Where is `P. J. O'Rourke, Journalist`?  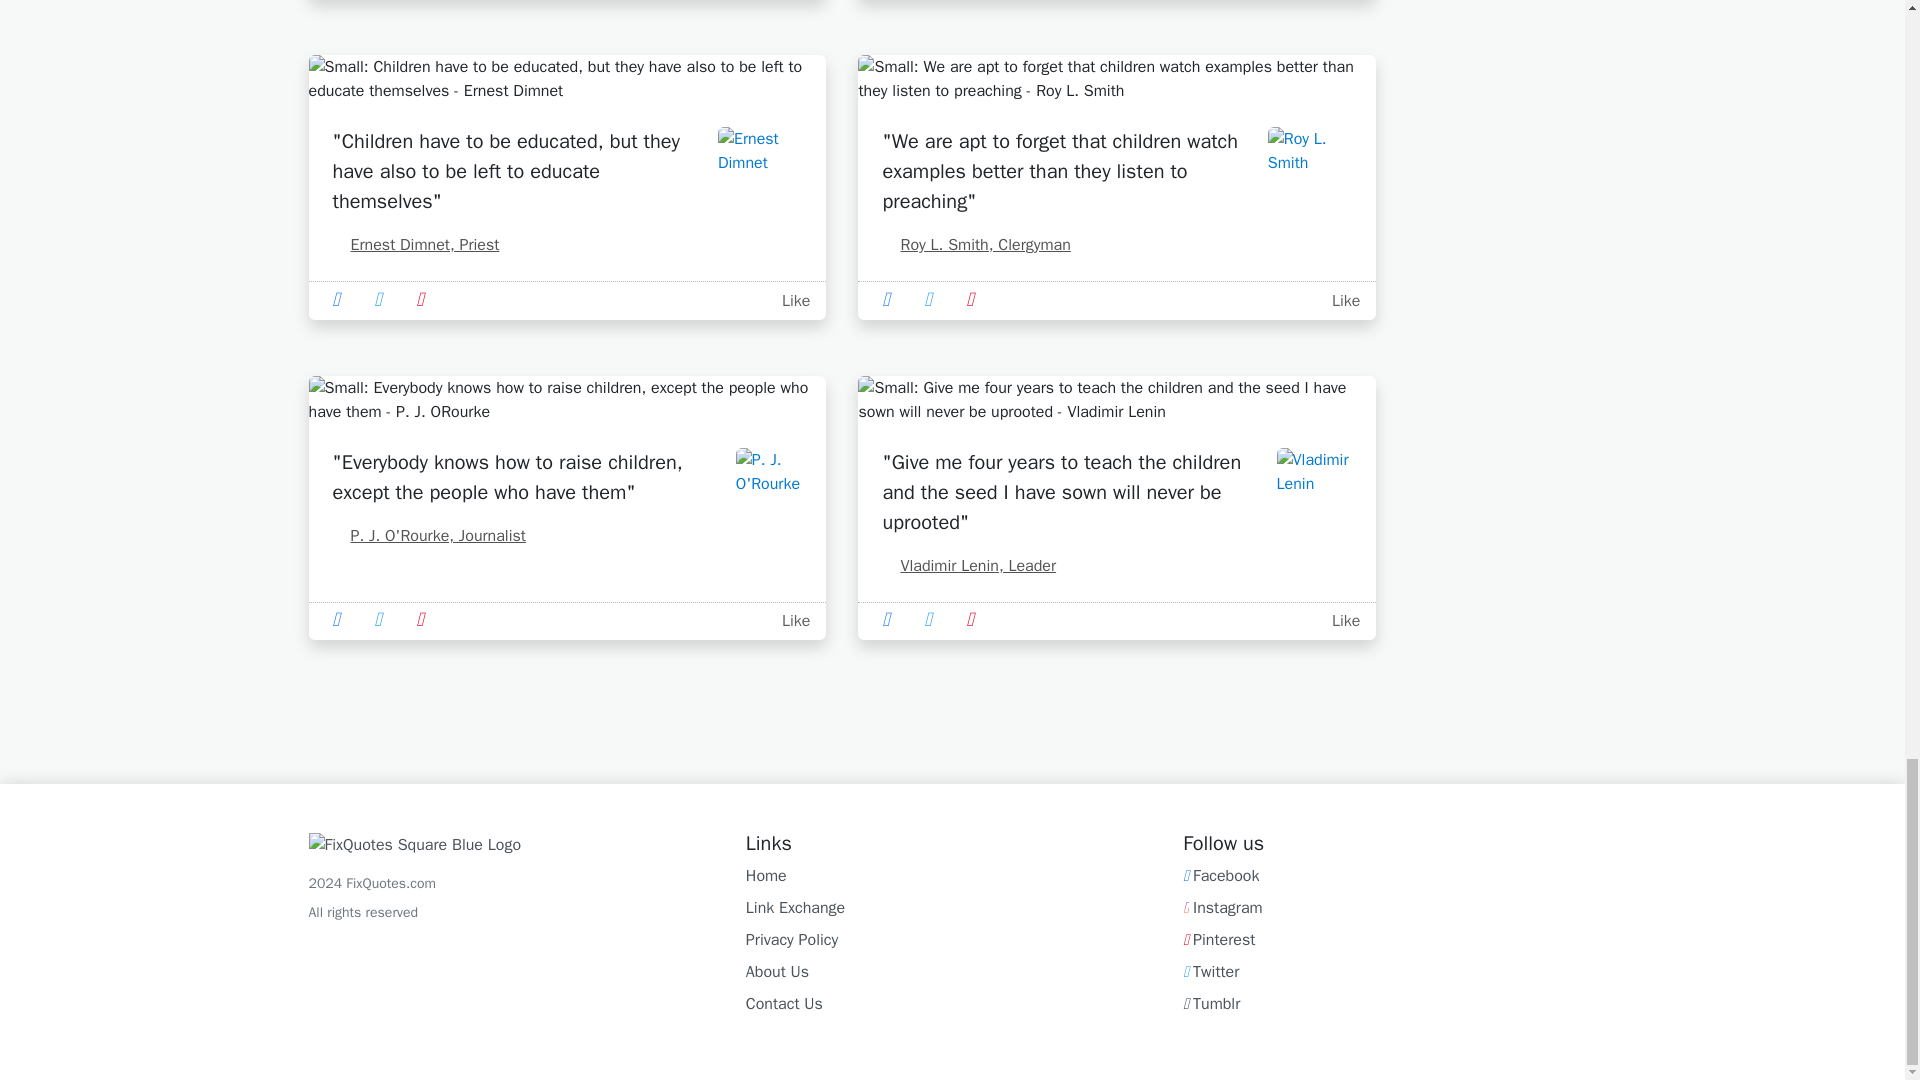 P. J. O'Rourke, Journalist is located at coordinates (428, 536).